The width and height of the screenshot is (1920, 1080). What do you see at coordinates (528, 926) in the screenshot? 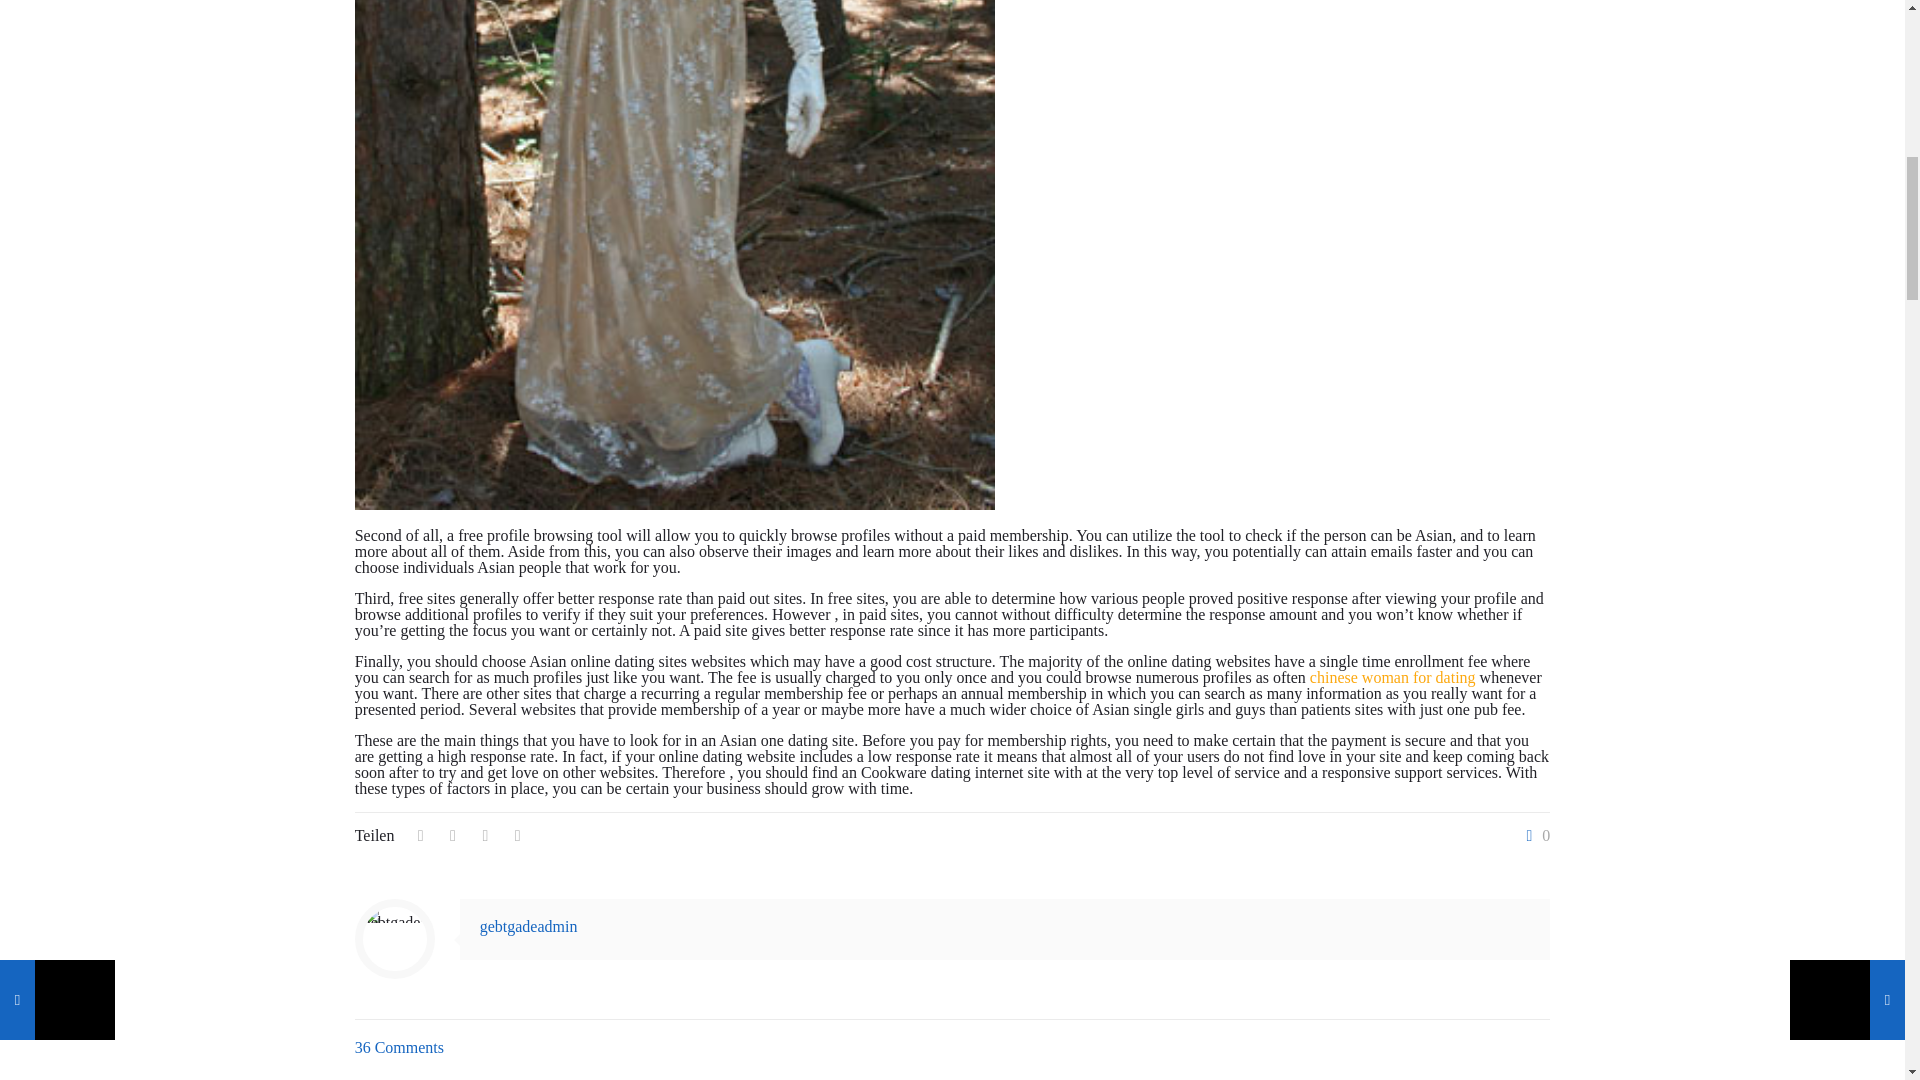
I see `gebtgadeadmin` at bounding box center [528, 926].